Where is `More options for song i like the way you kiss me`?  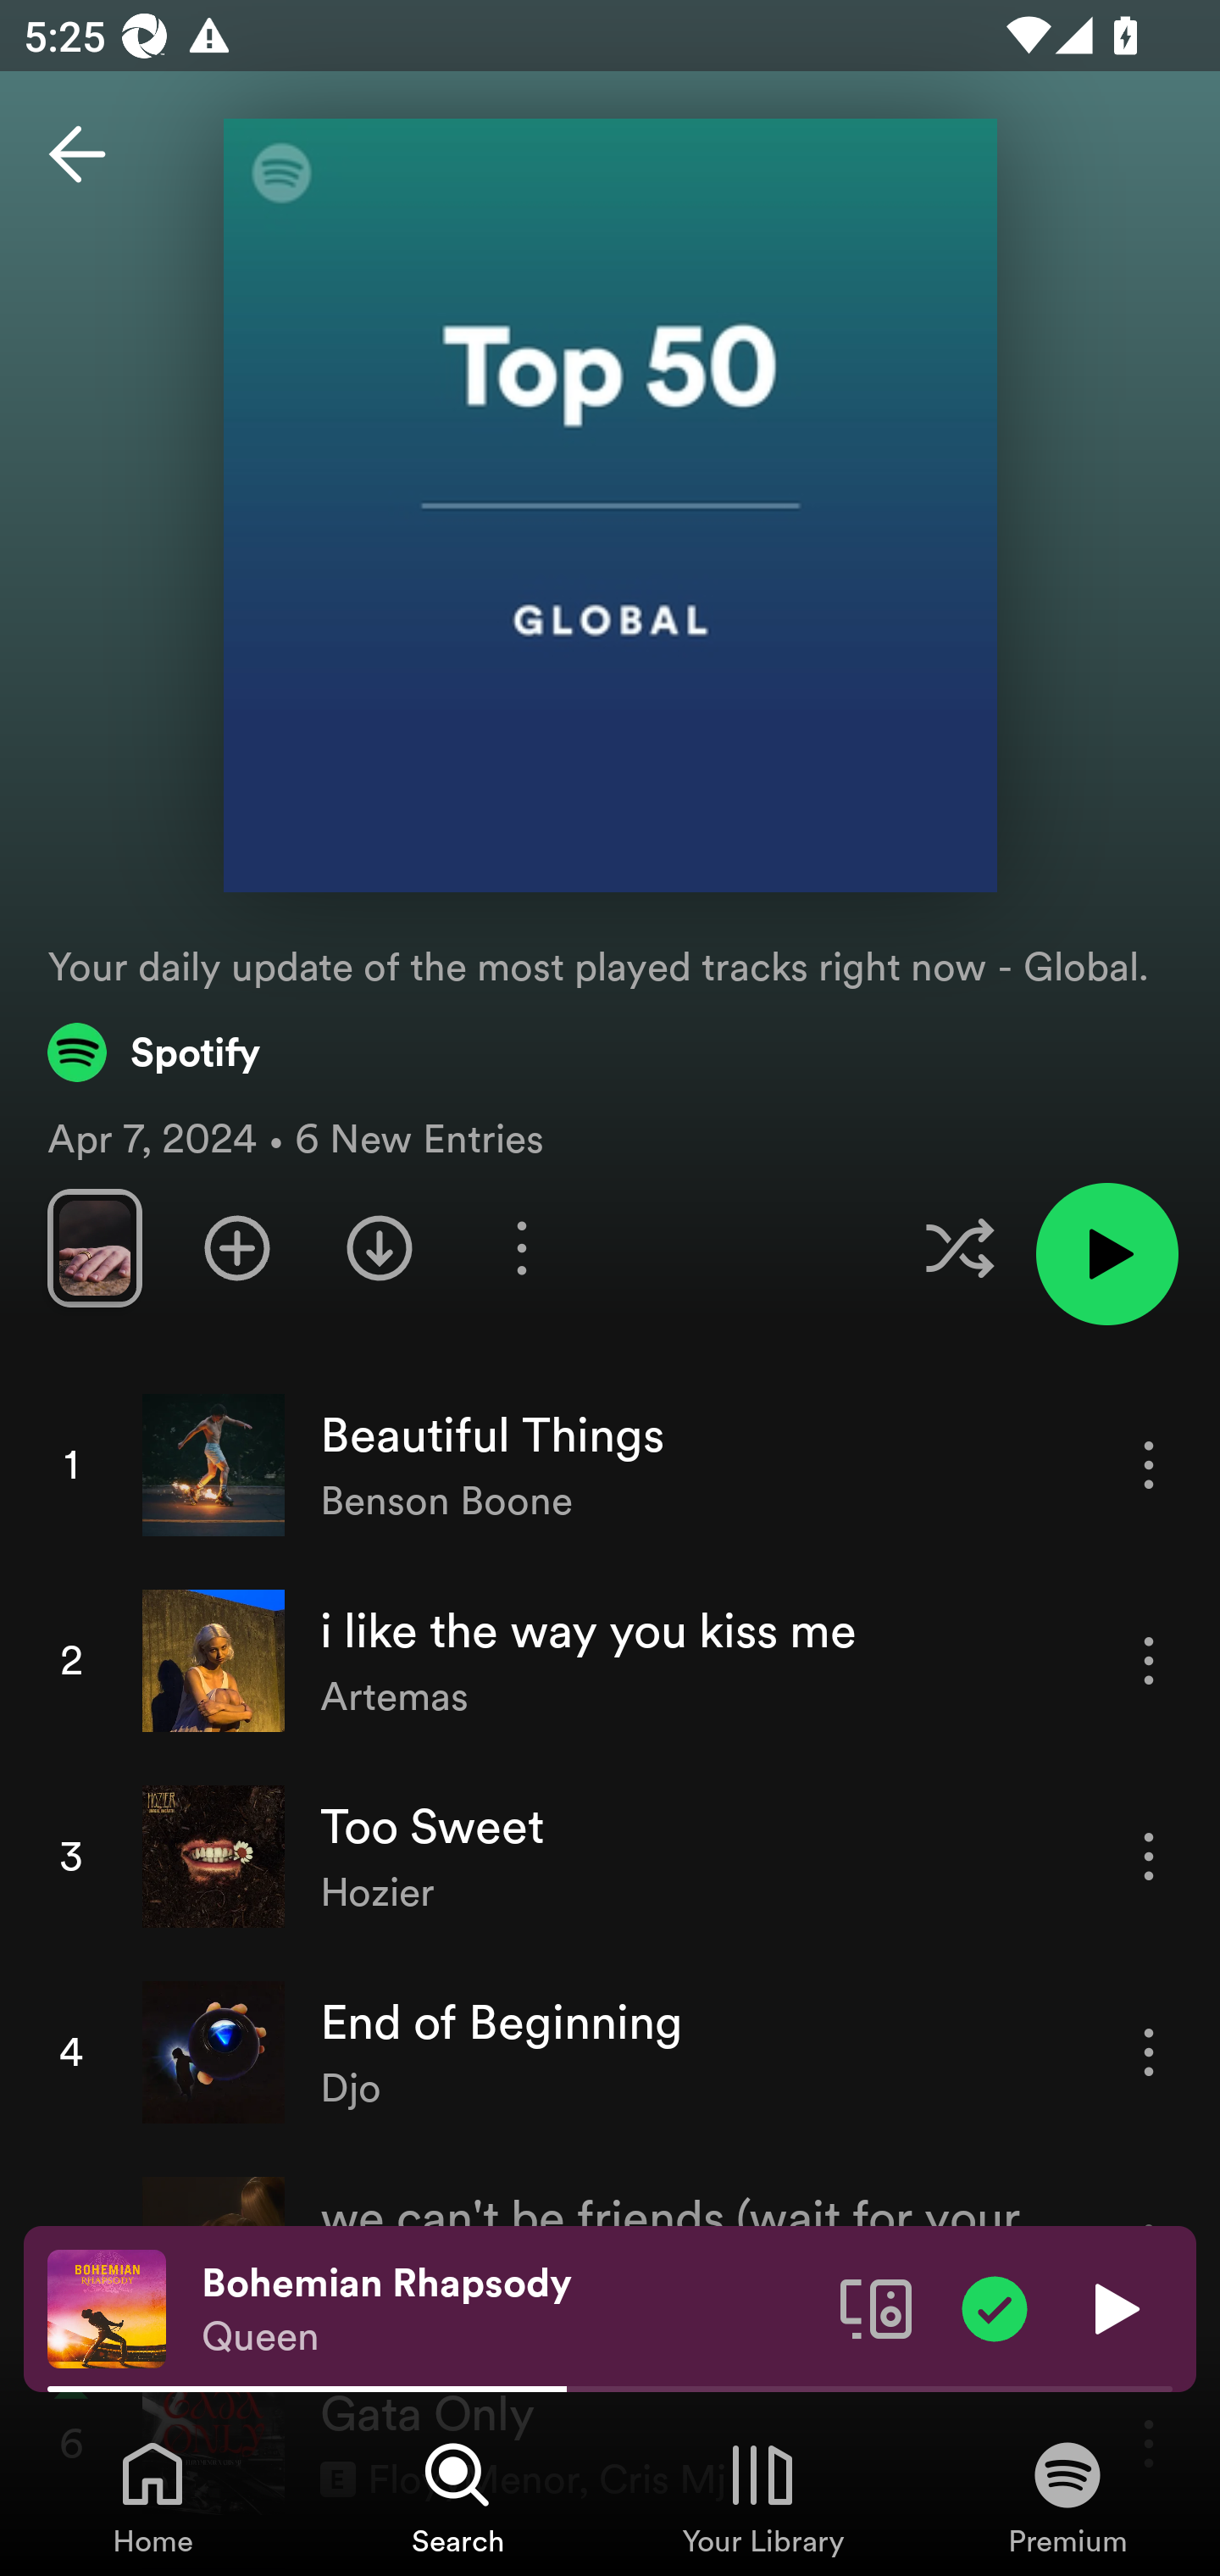 More options for song i like the way you kiss me is located at coordinates (1149, 1659).